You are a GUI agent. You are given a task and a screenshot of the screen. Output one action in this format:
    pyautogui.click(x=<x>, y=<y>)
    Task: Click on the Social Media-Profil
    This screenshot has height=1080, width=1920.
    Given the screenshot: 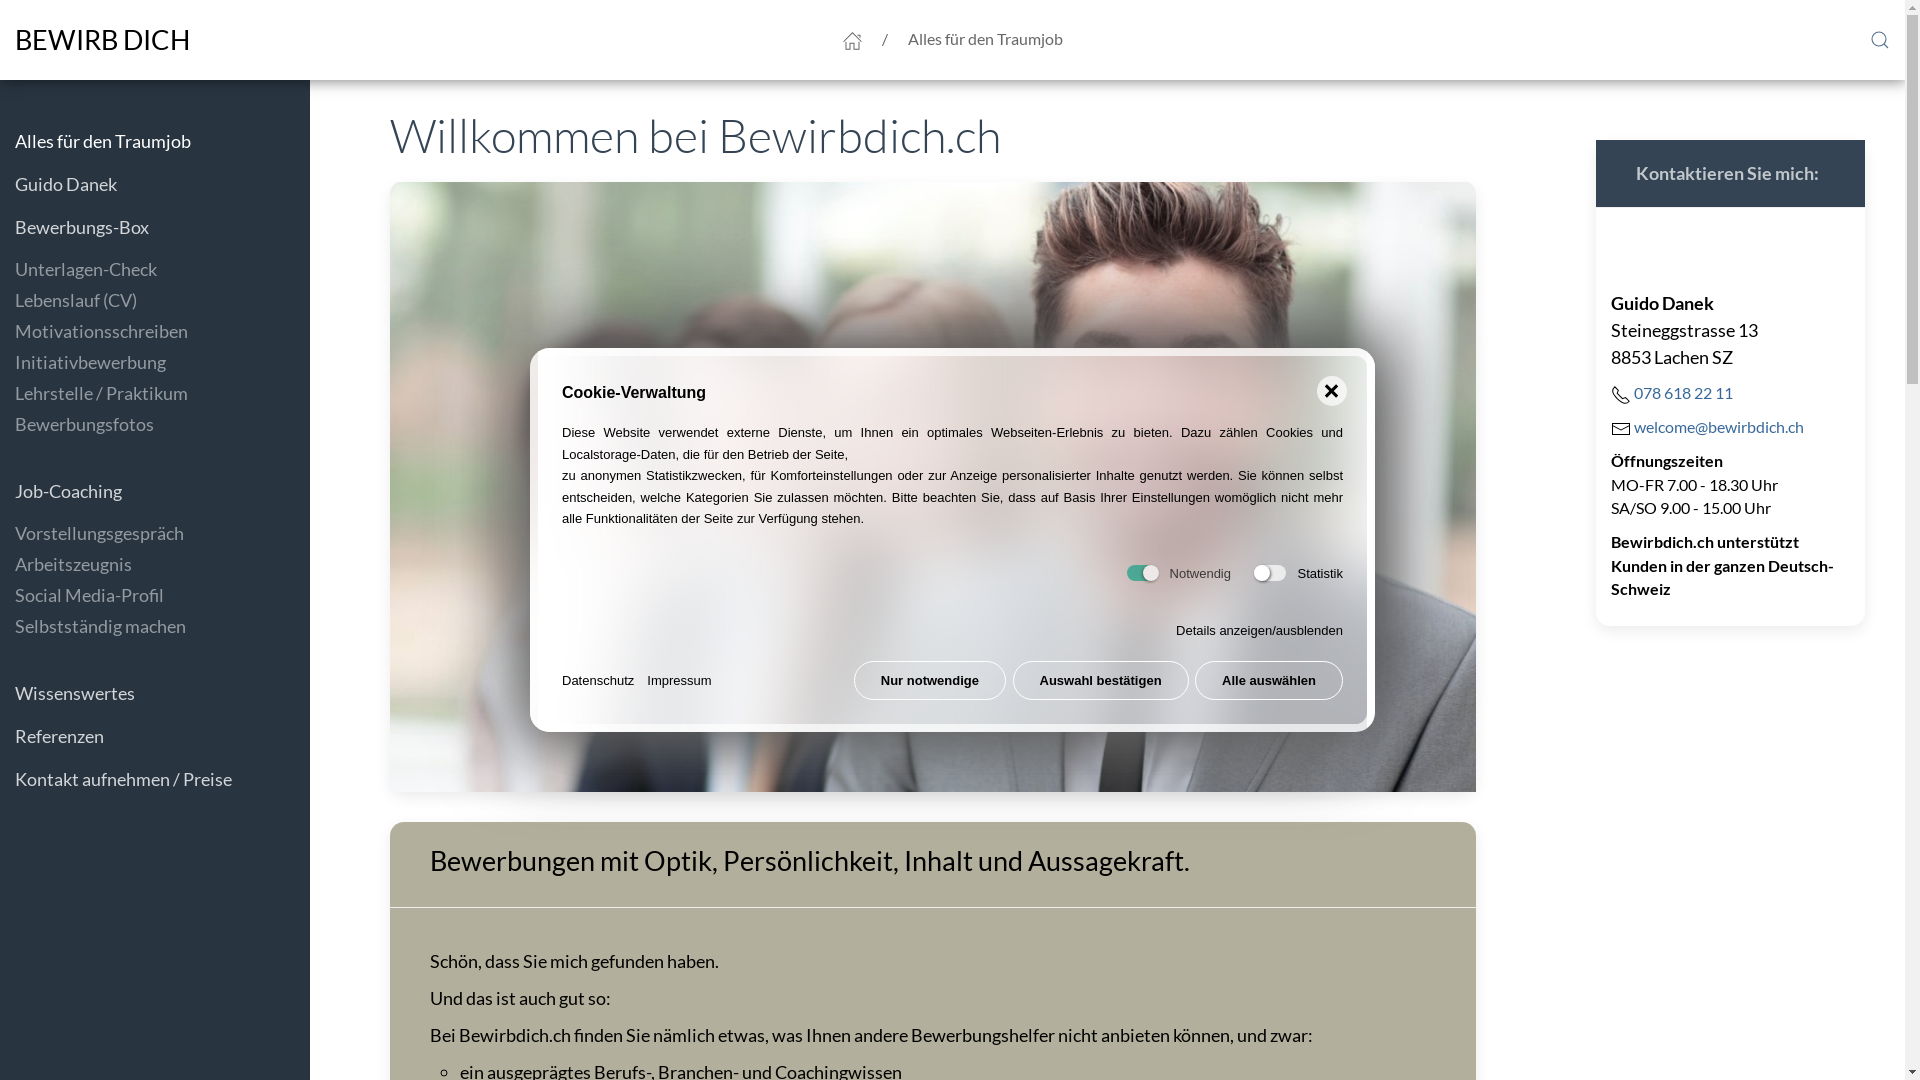 What is the action you would take?
    pyautogui.click(x=162, y=596)
    